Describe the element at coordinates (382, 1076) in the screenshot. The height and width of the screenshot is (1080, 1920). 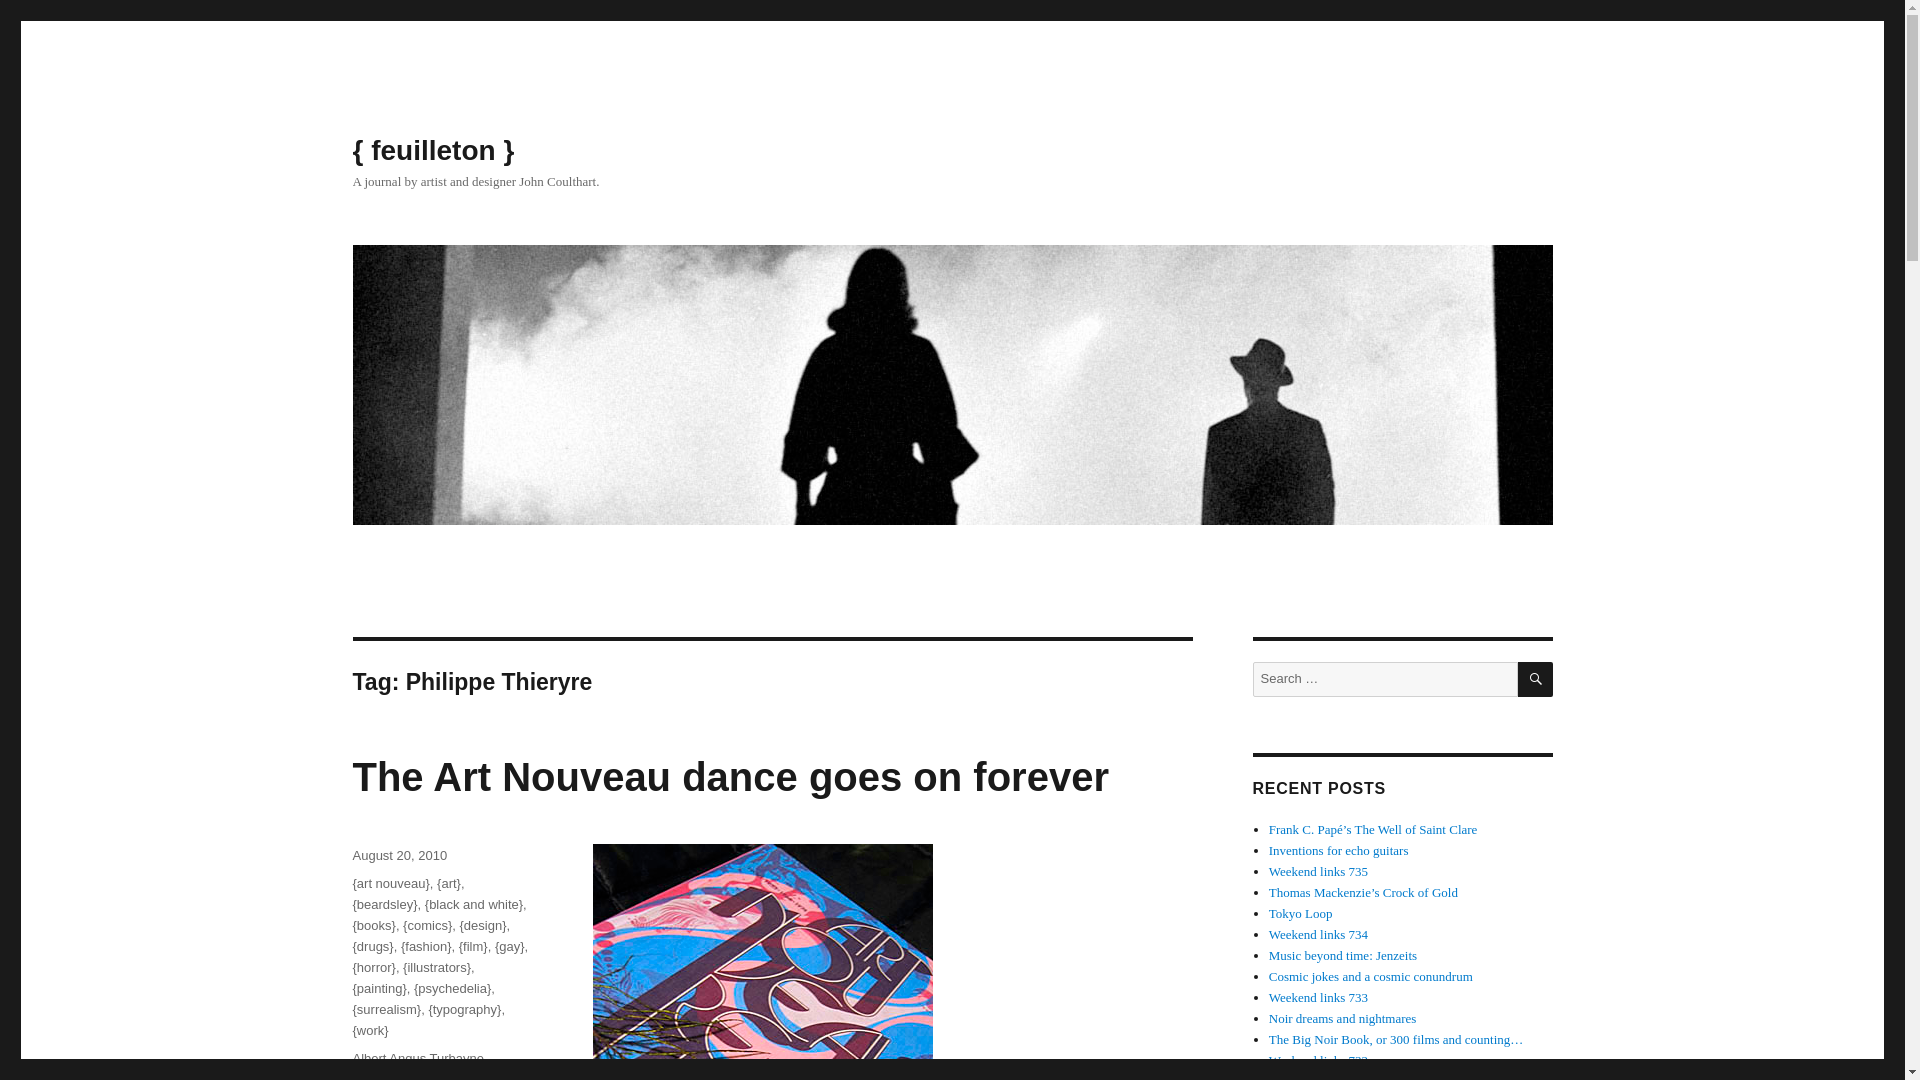
I see `androgyny` at that location.